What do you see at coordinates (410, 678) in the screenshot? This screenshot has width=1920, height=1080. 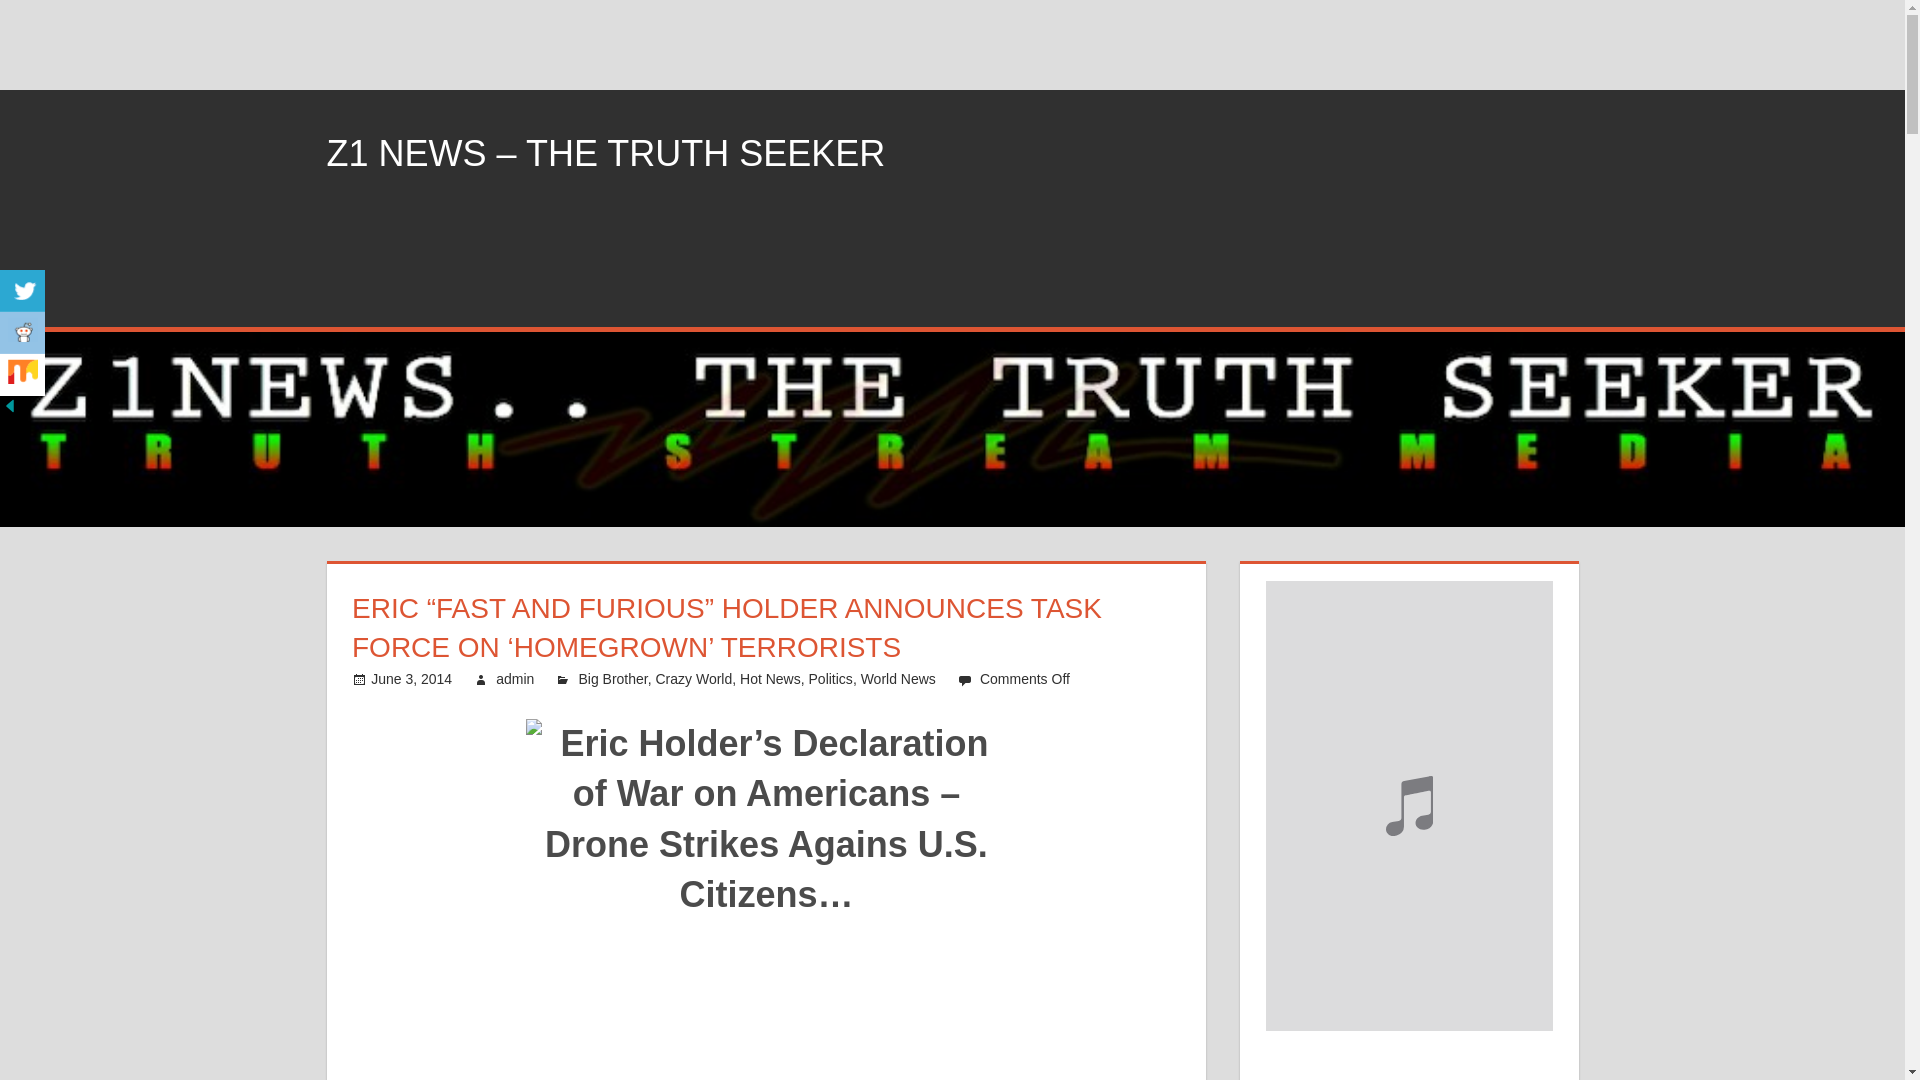 I see `7:45 pm` at bounding box center [410, 678].